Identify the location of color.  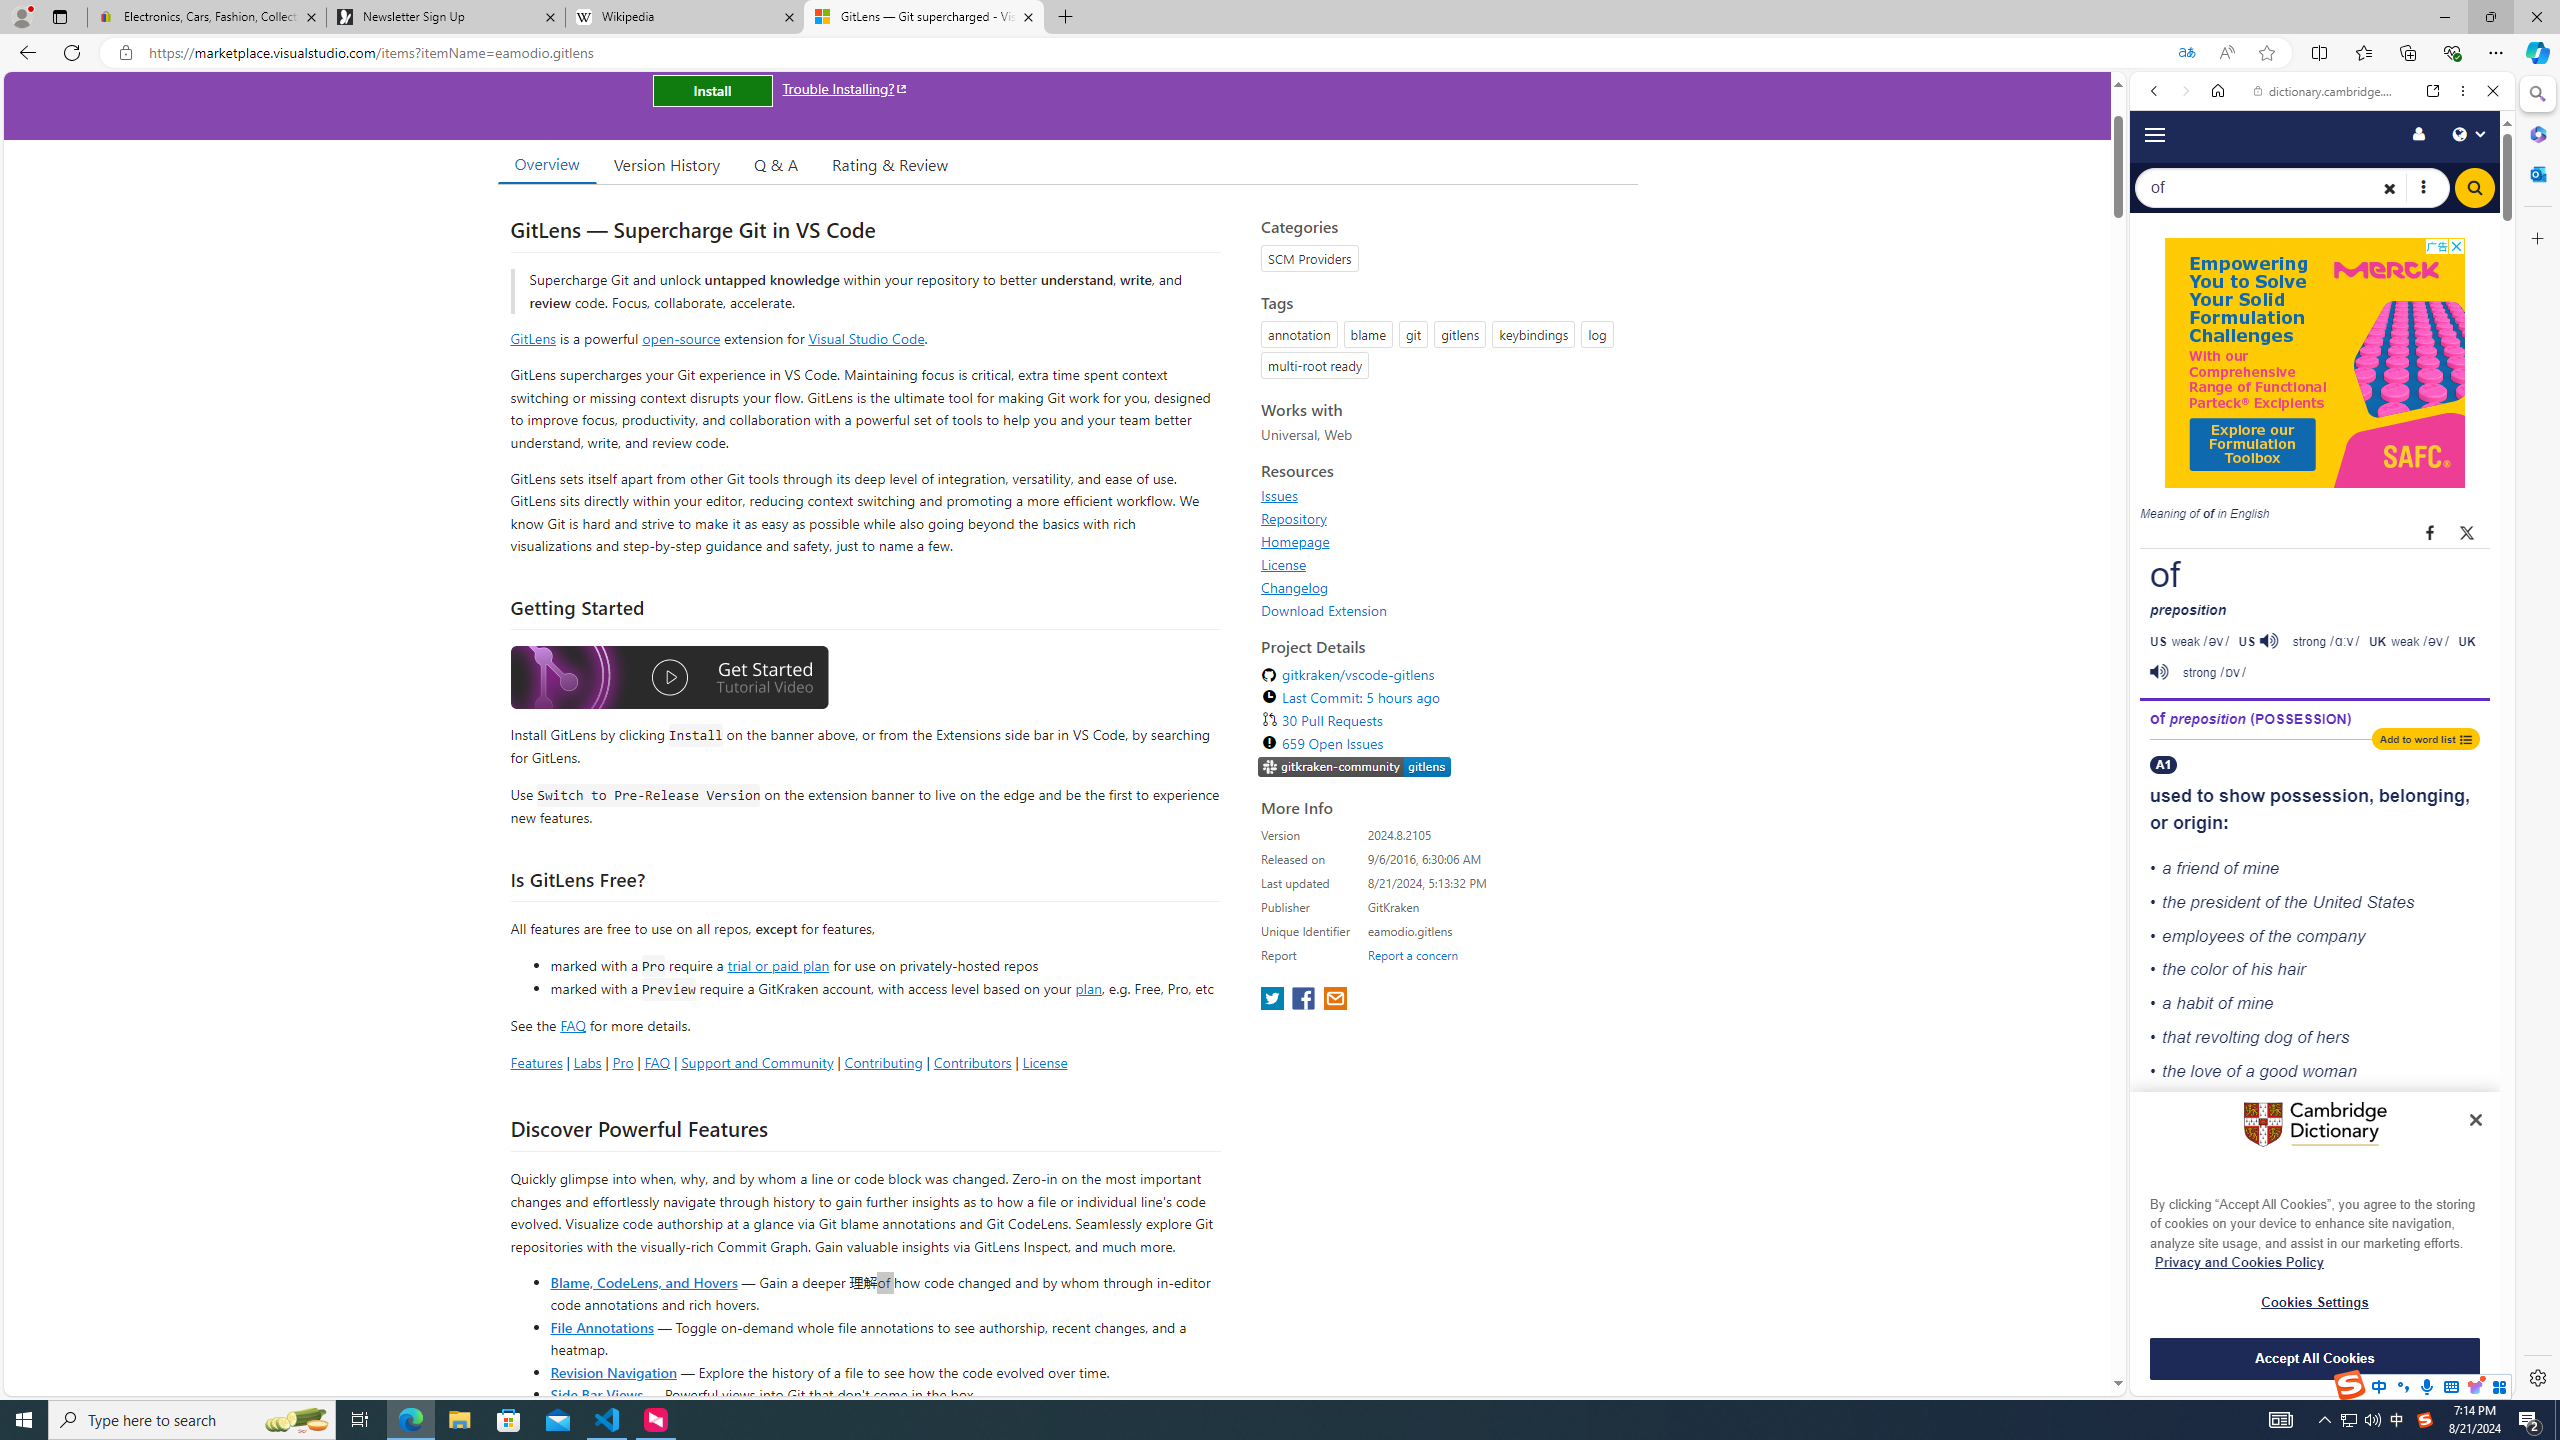
(2208, 970).